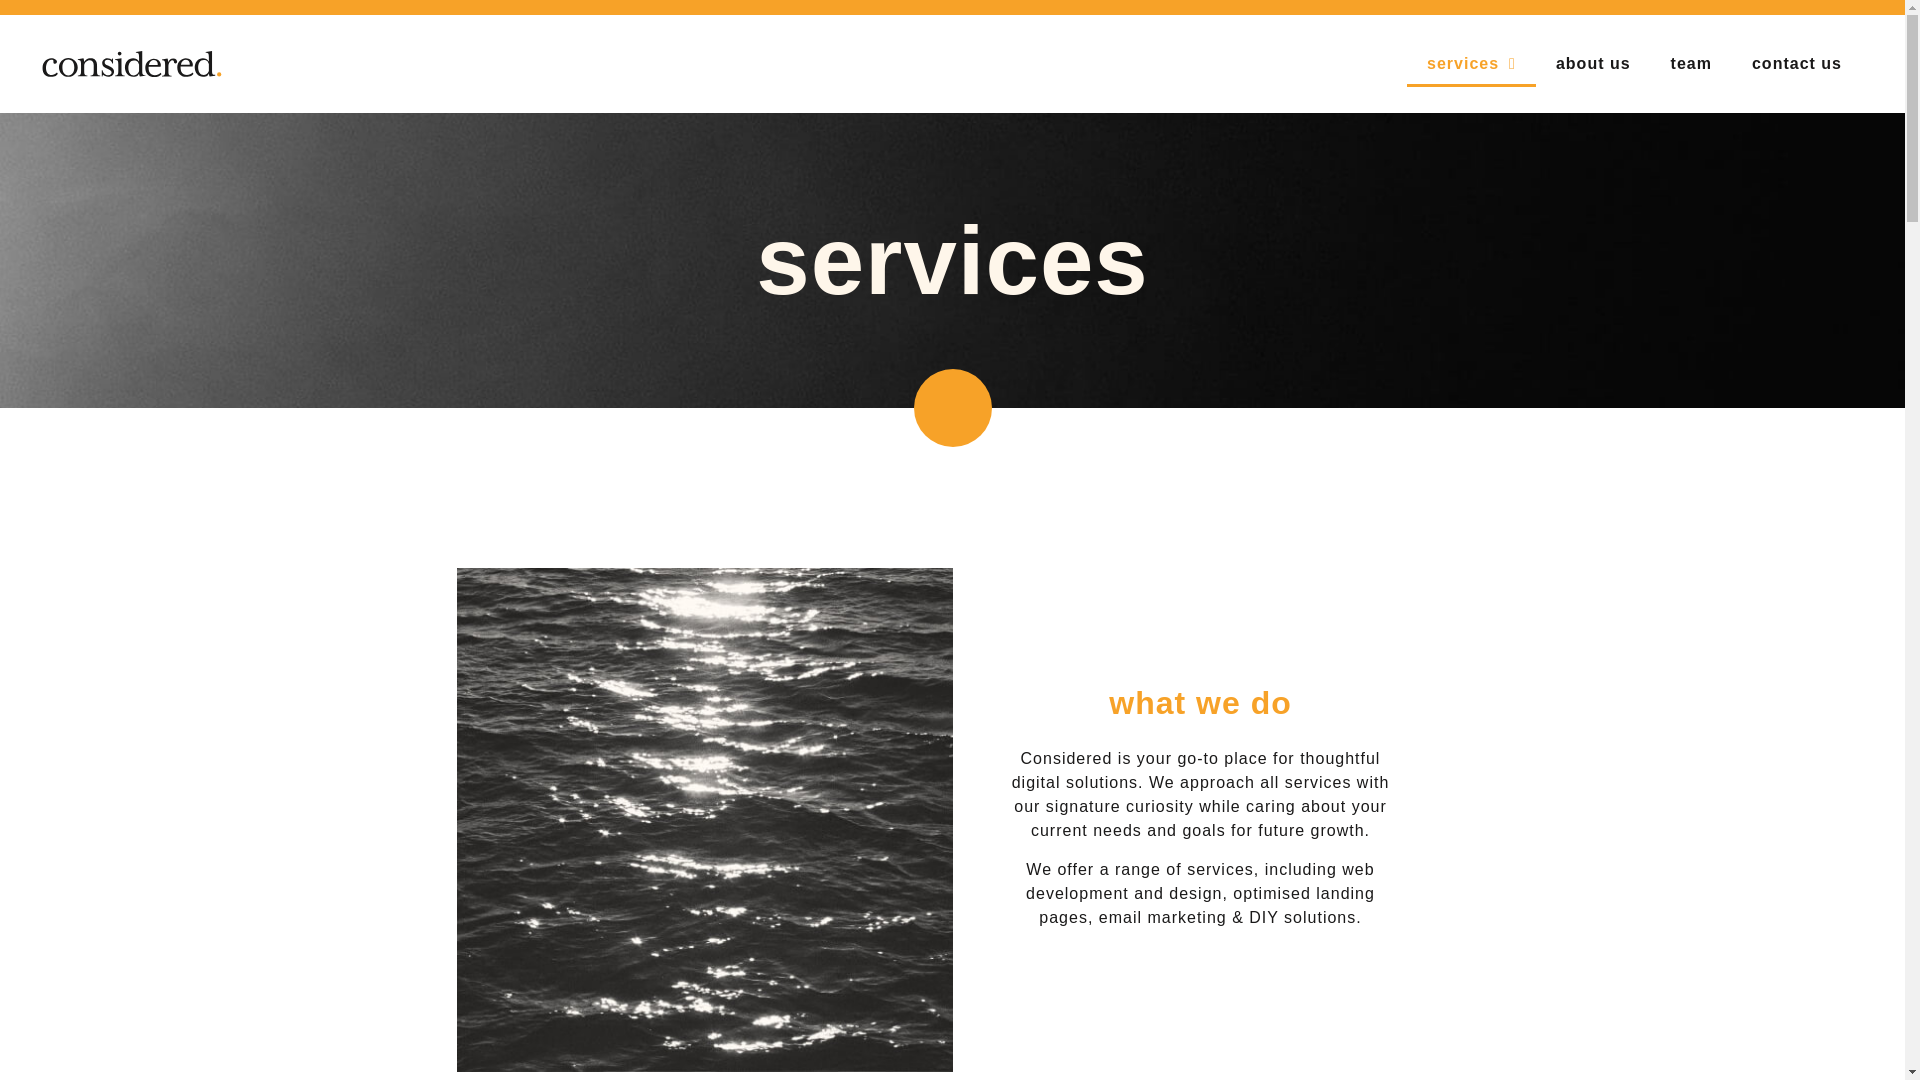 The width and height of the screenshot is (1920, 1080). I want to click on contact us, so click(1796, 64).